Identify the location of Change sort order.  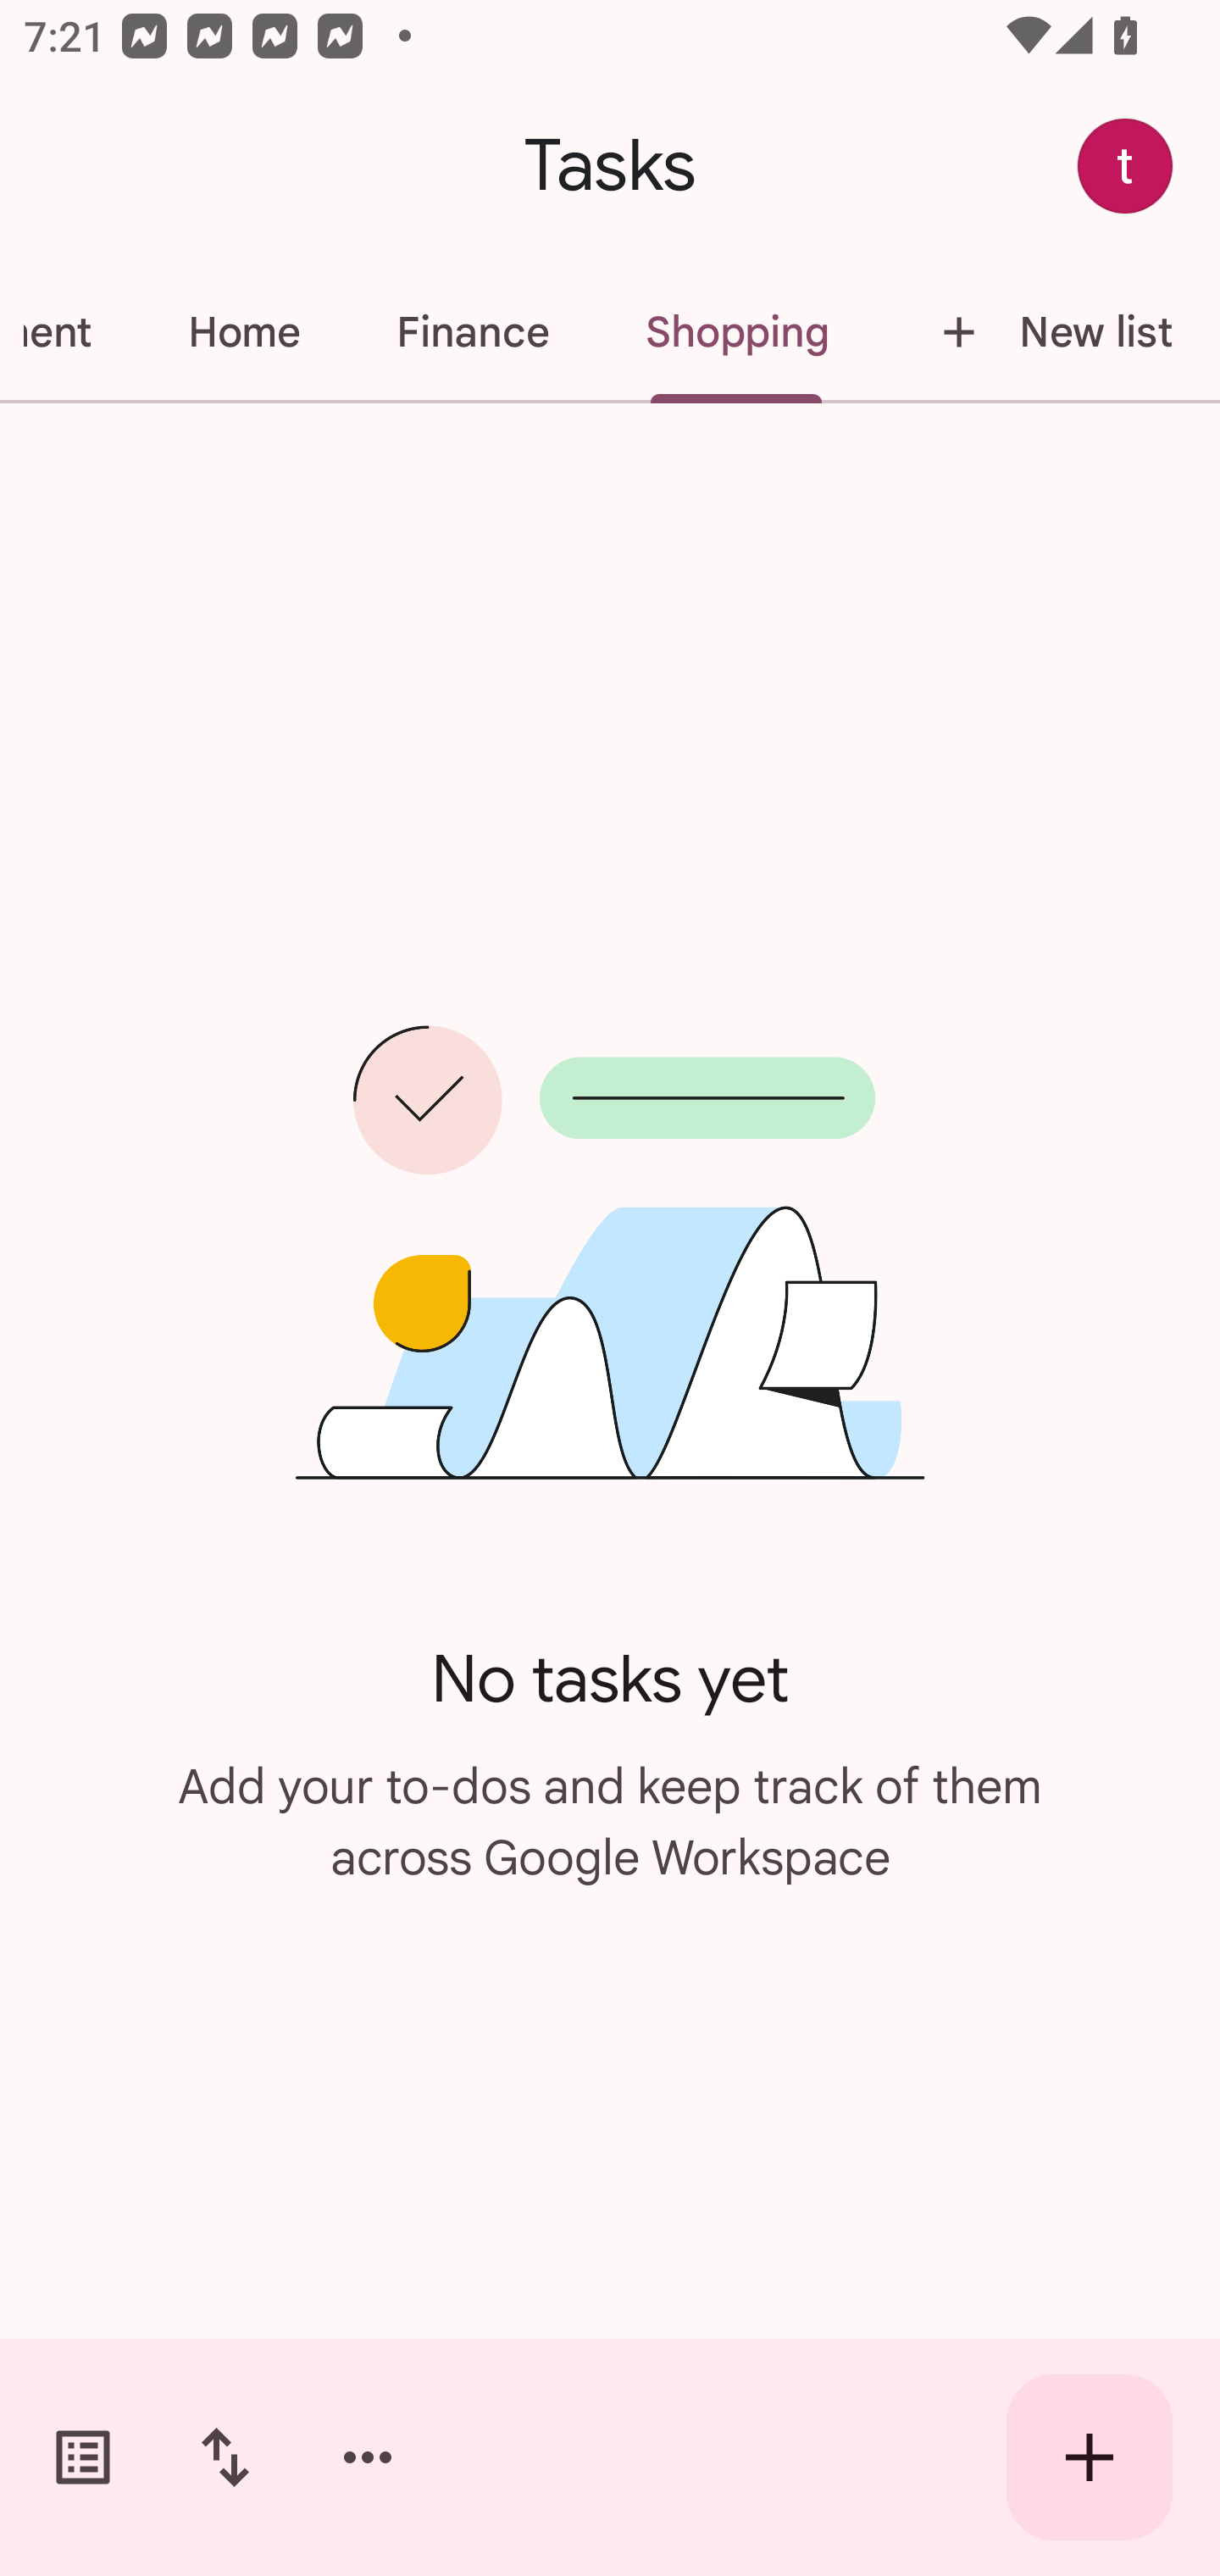
(225, 2457).